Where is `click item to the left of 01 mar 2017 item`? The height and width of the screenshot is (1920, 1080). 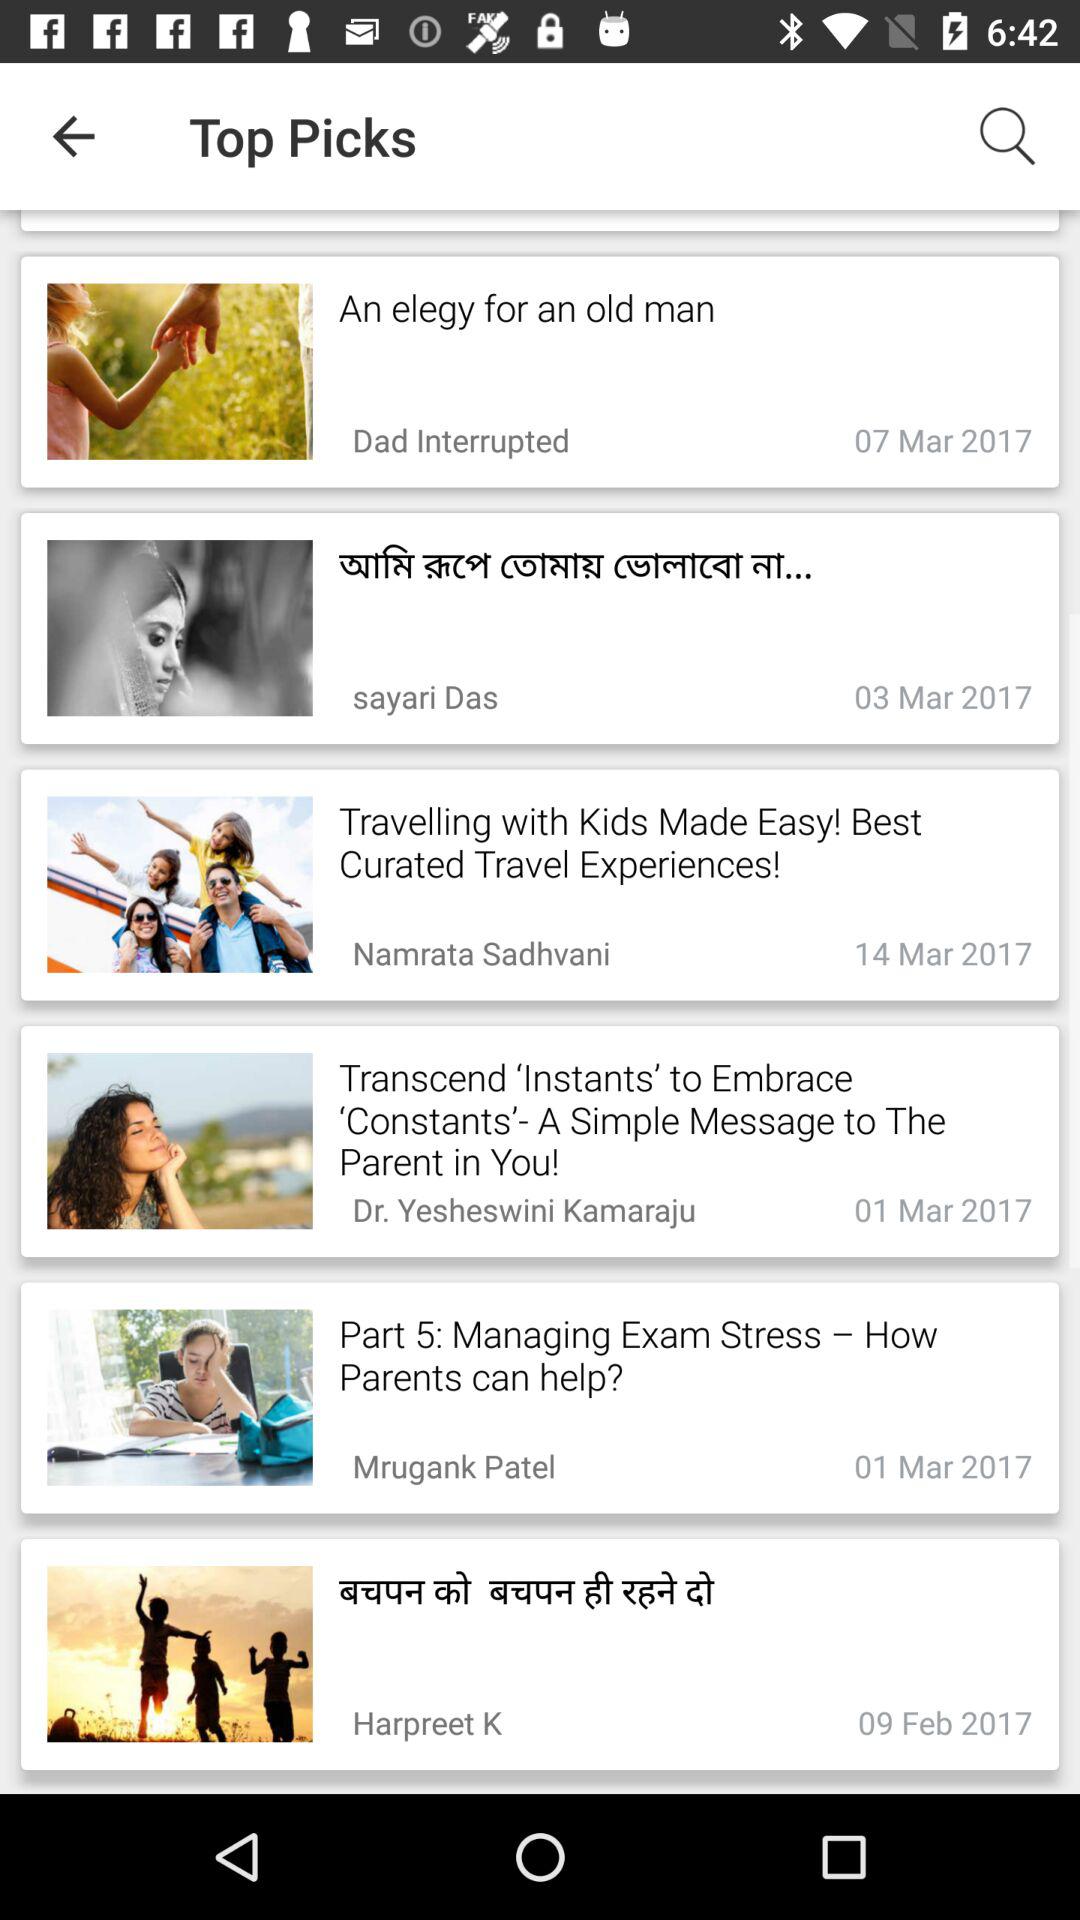
click item to the left of 01 mar 2017 item is located at coordinates (454, 1460).